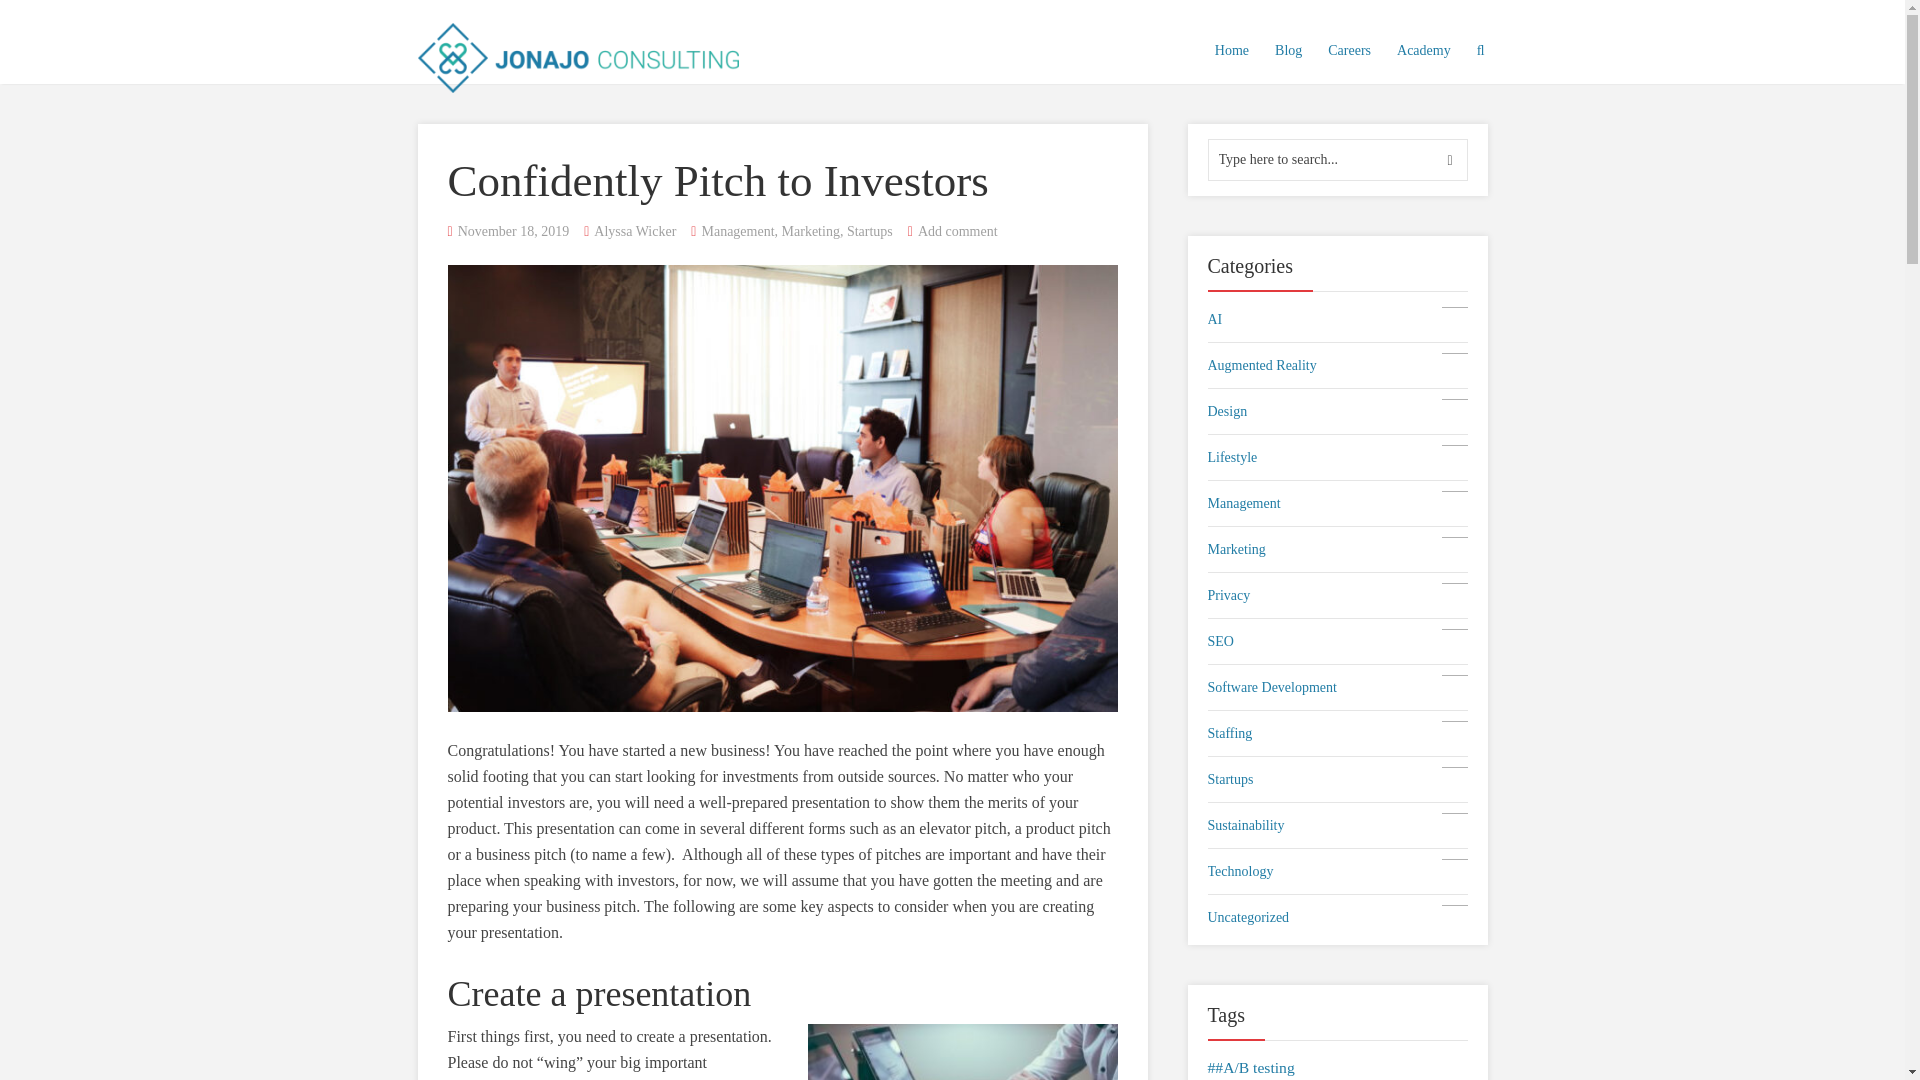 Image resolution: width=1920 pixels, height=1080 pixels. What do you see at coordinates (1338, 548) in the screenshot?
I see `Management` at bounding box center [1338, 548].